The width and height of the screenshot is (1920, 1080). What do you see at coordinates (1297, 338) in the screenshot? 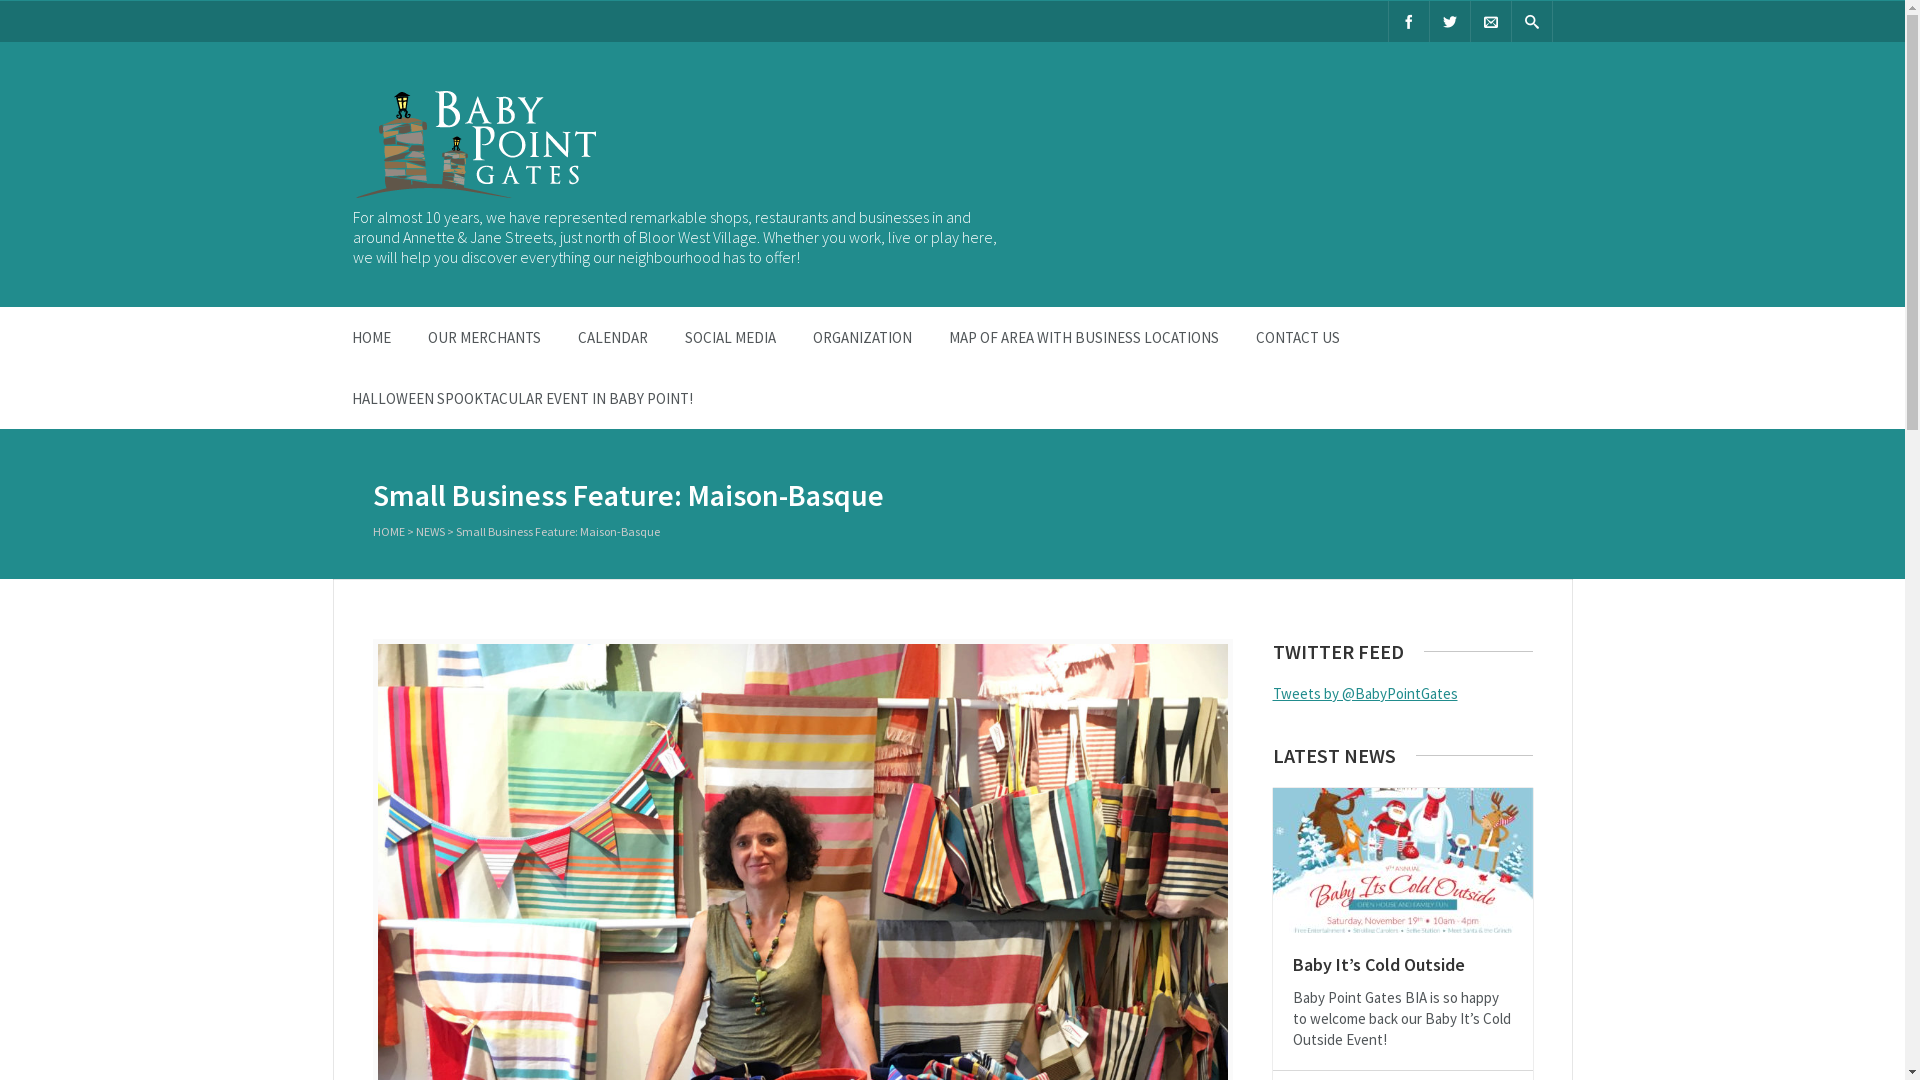
I see `CONTACT US` at bounding box center [1297, 338].